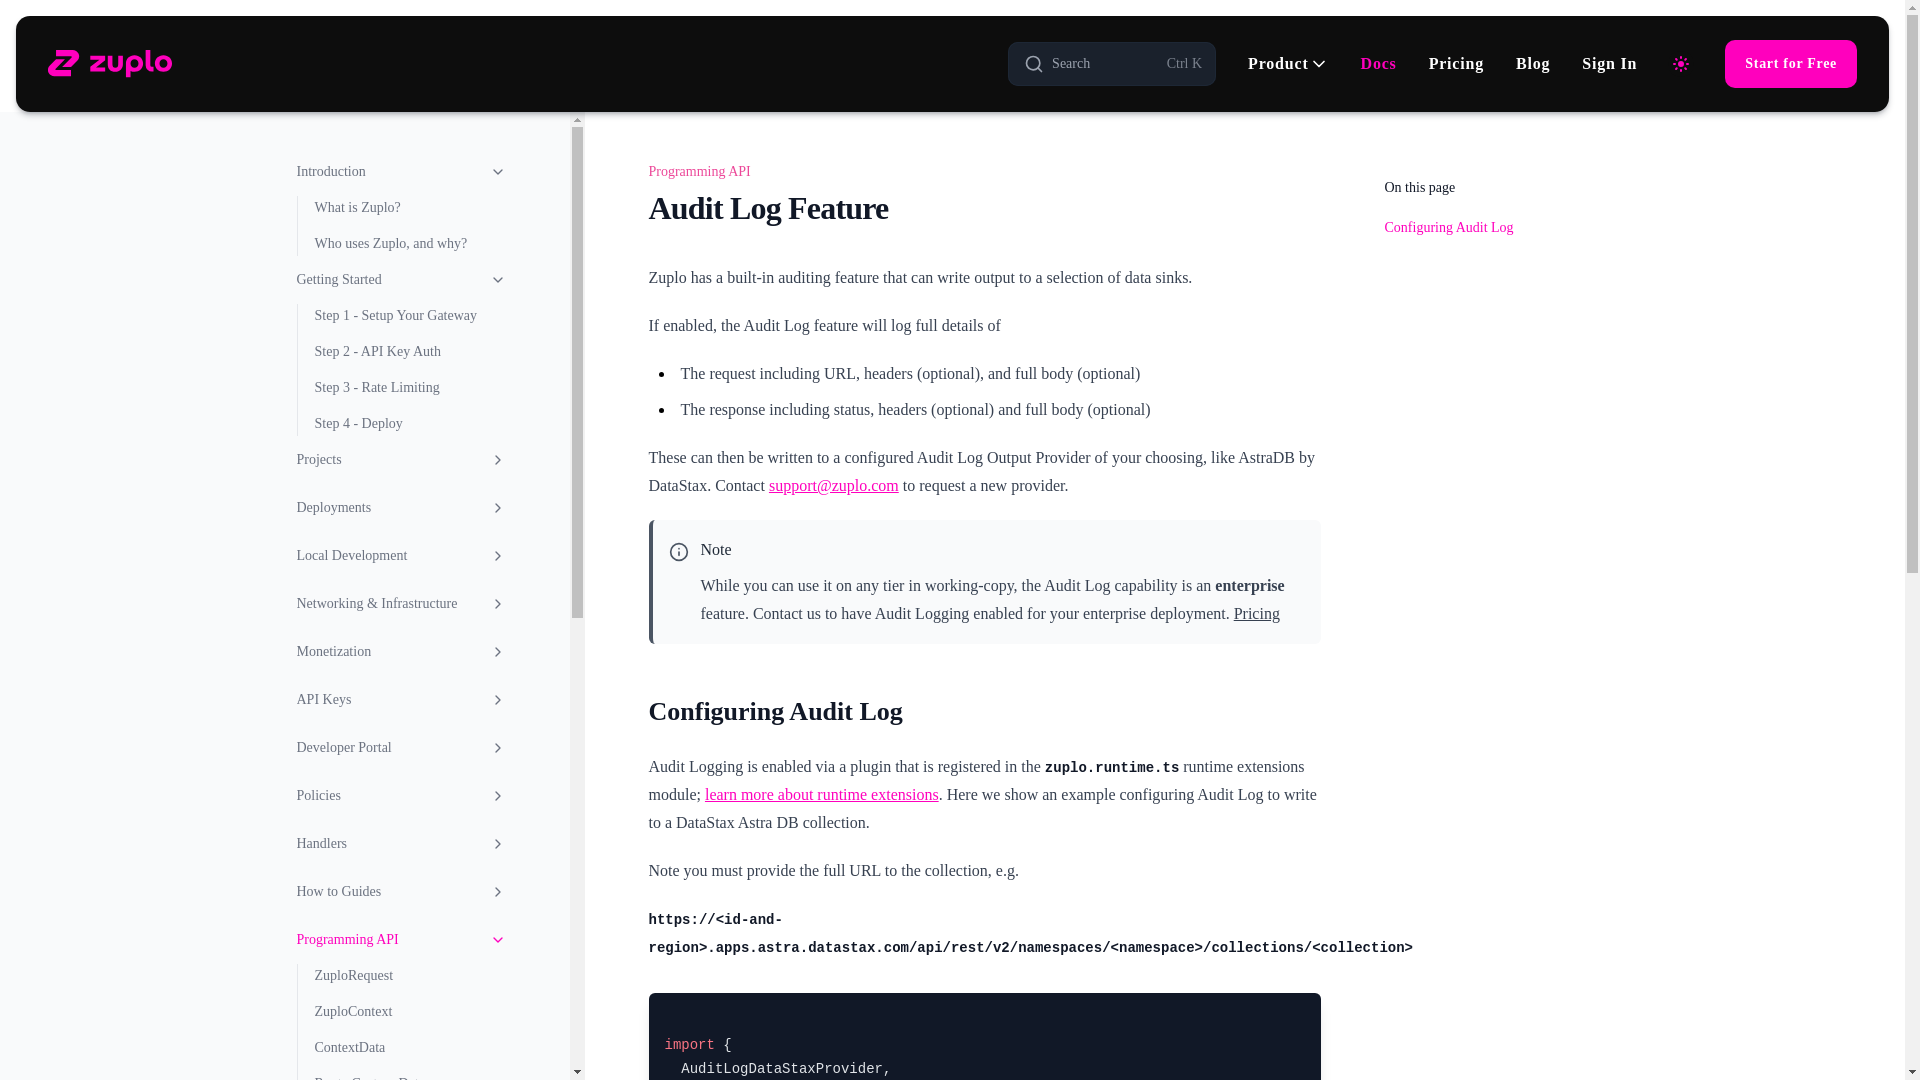 This screenshot has width=1920, height=1080. I want to click on Blog, so click(400, 279).